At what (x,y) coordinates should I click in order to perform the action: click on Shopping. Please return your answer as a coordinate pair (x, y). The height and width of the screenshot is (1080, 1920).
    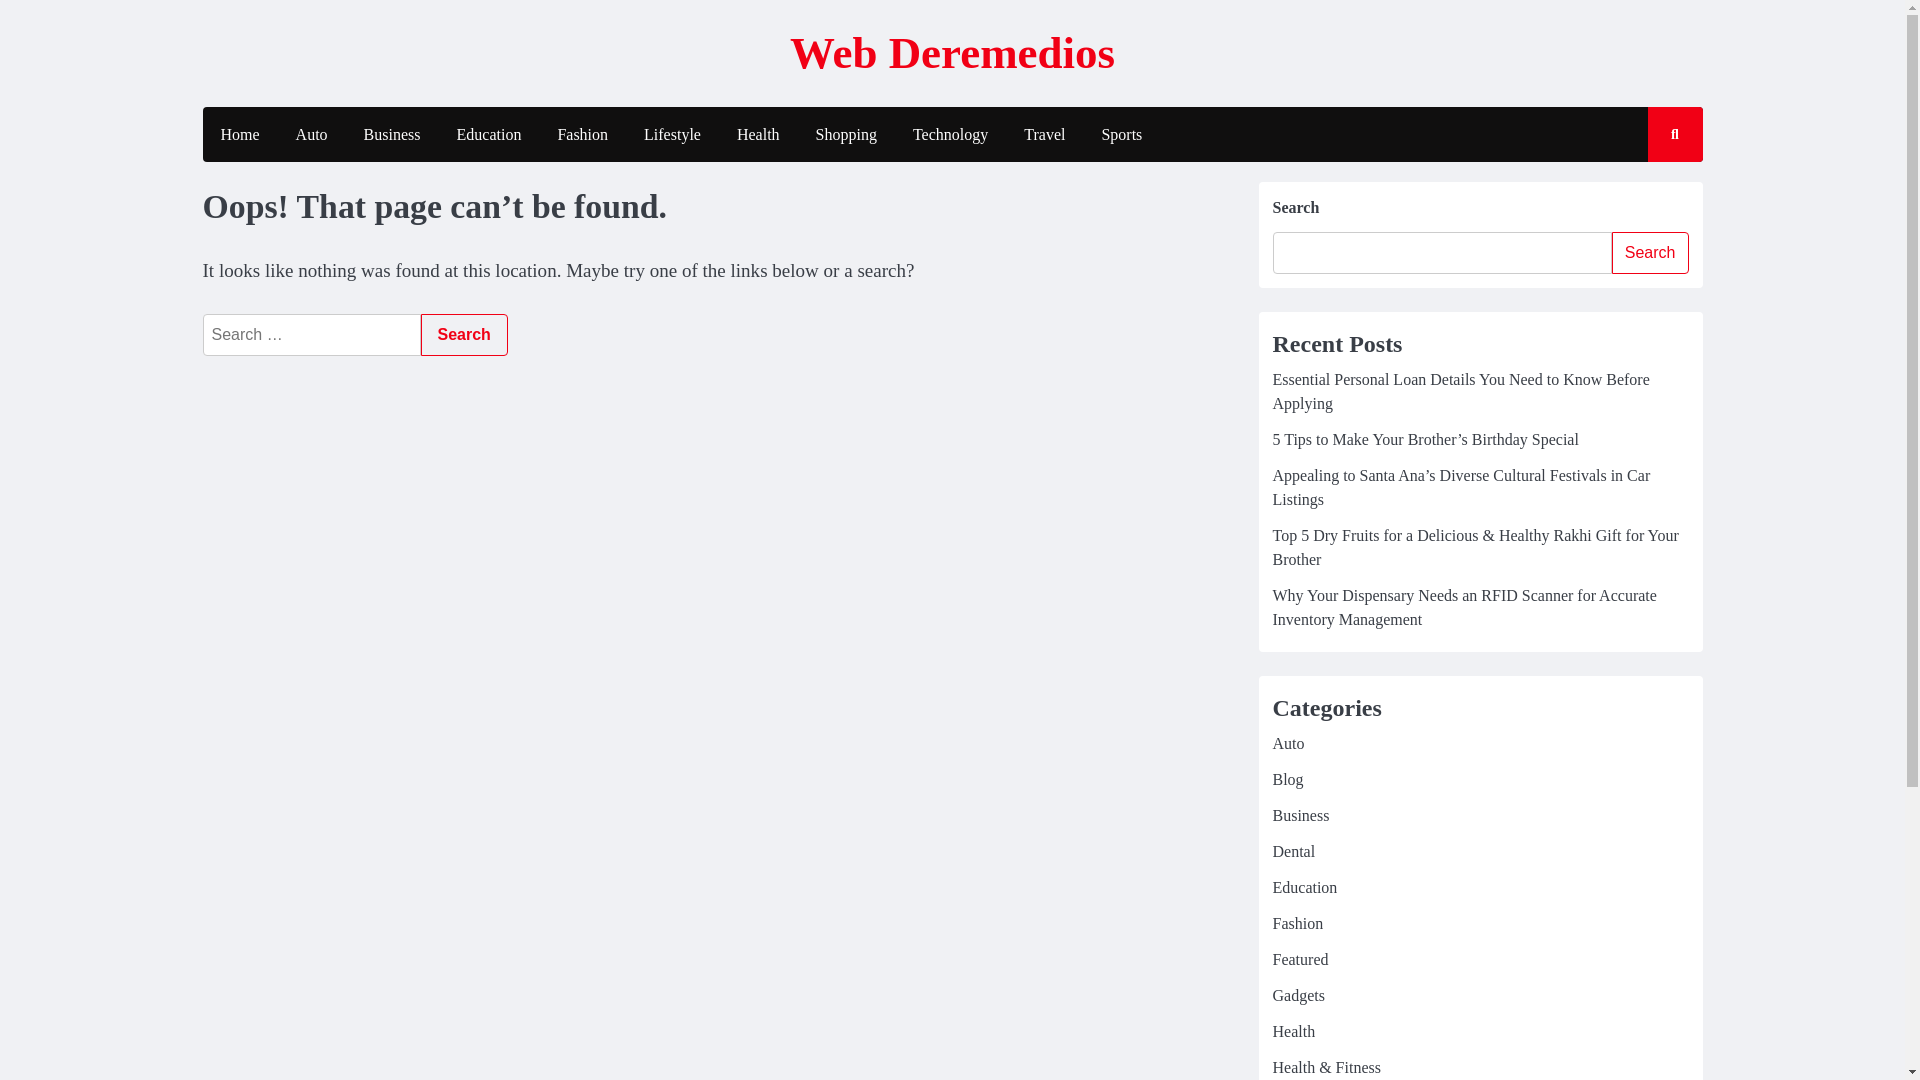
    Looking at the image, I should click on (846, 134).